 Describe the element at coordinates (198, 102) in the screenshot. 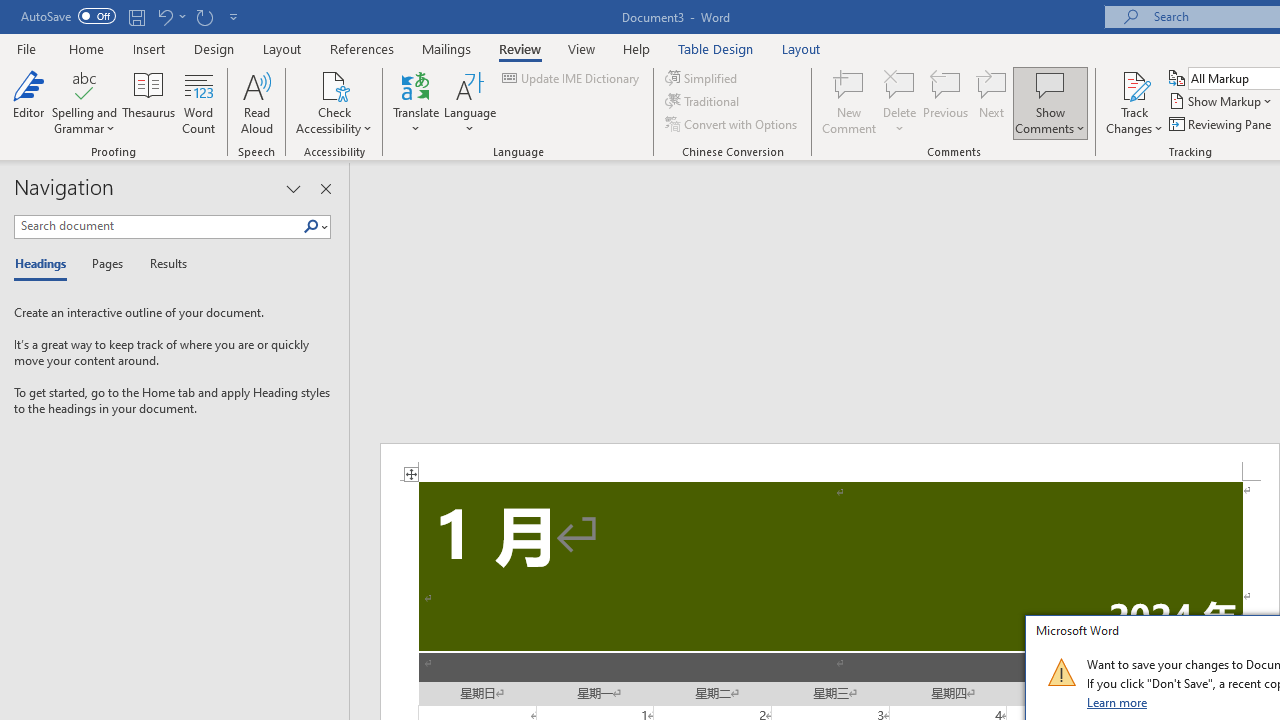

I see `Word Count` at that location.